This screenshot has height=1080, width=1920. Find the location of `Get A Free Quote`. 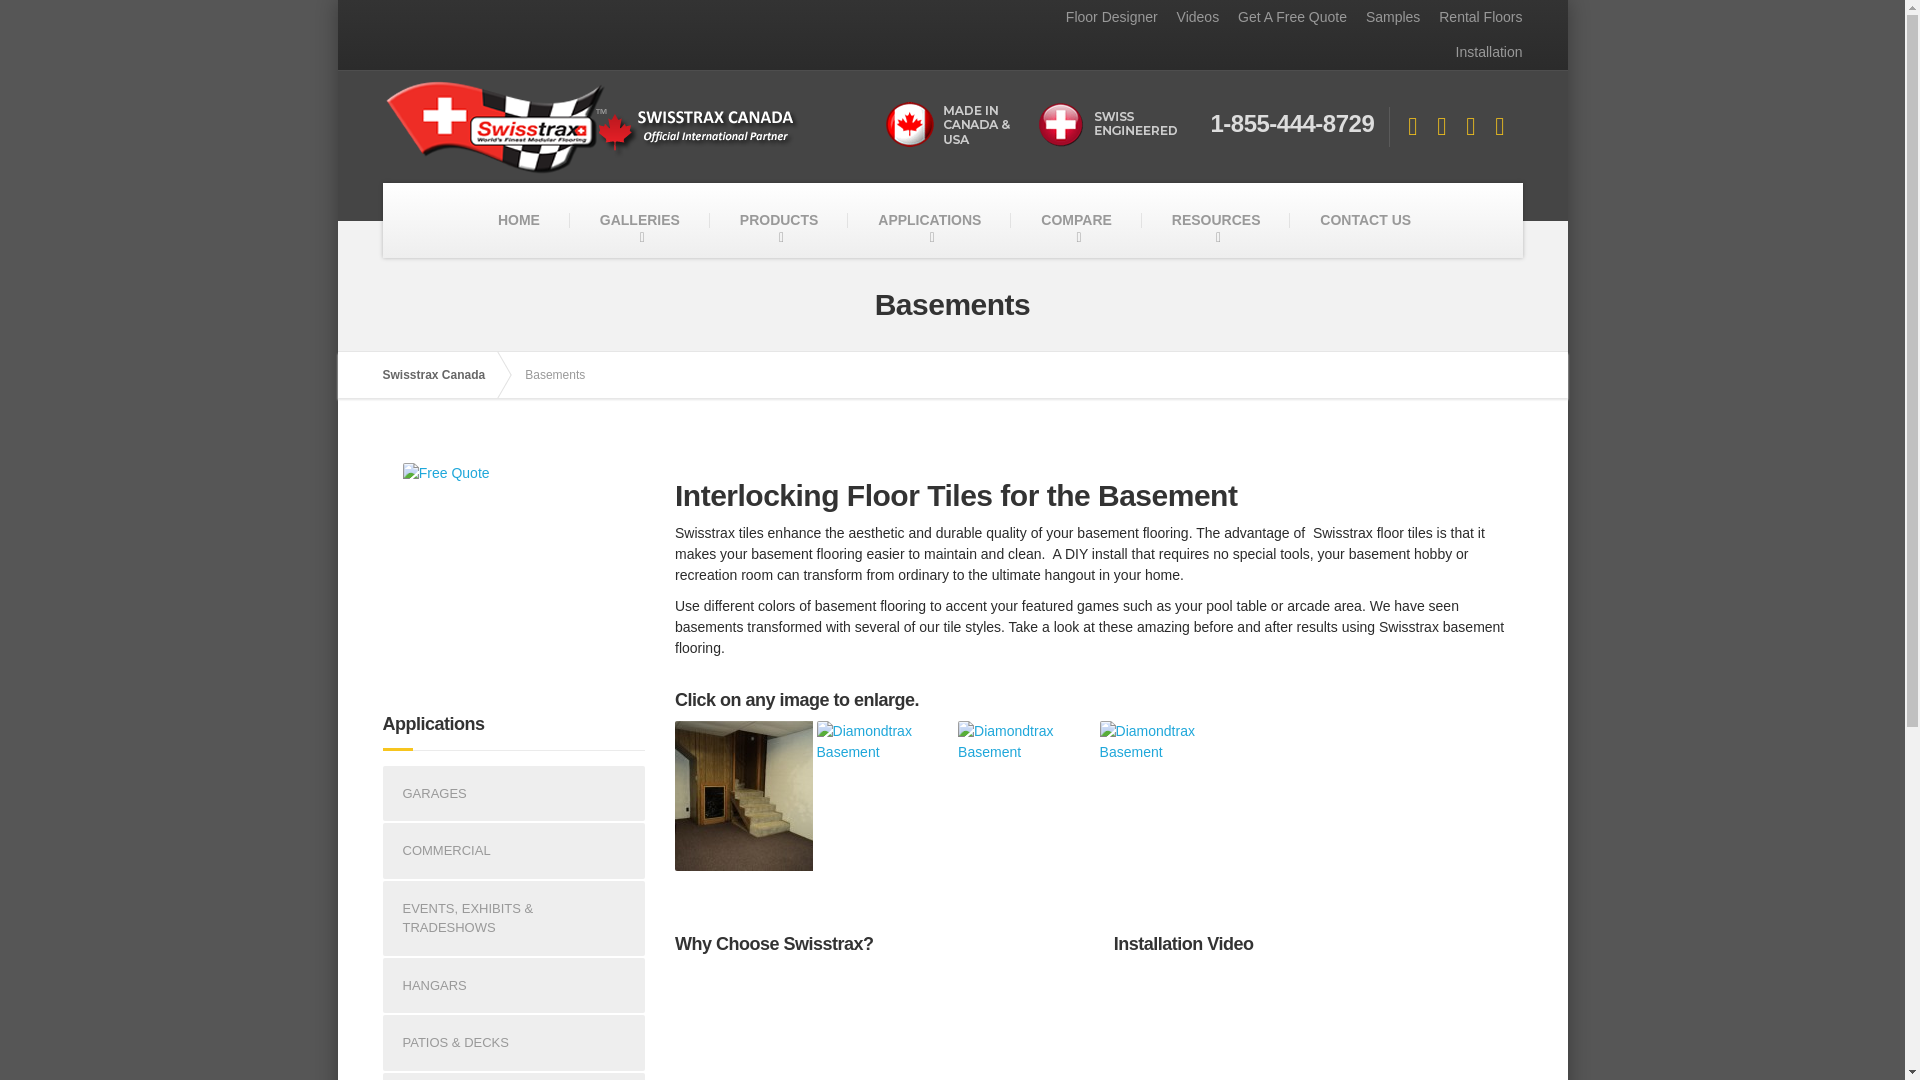

Get A Free Quote is located at coordinates (1285, 17).